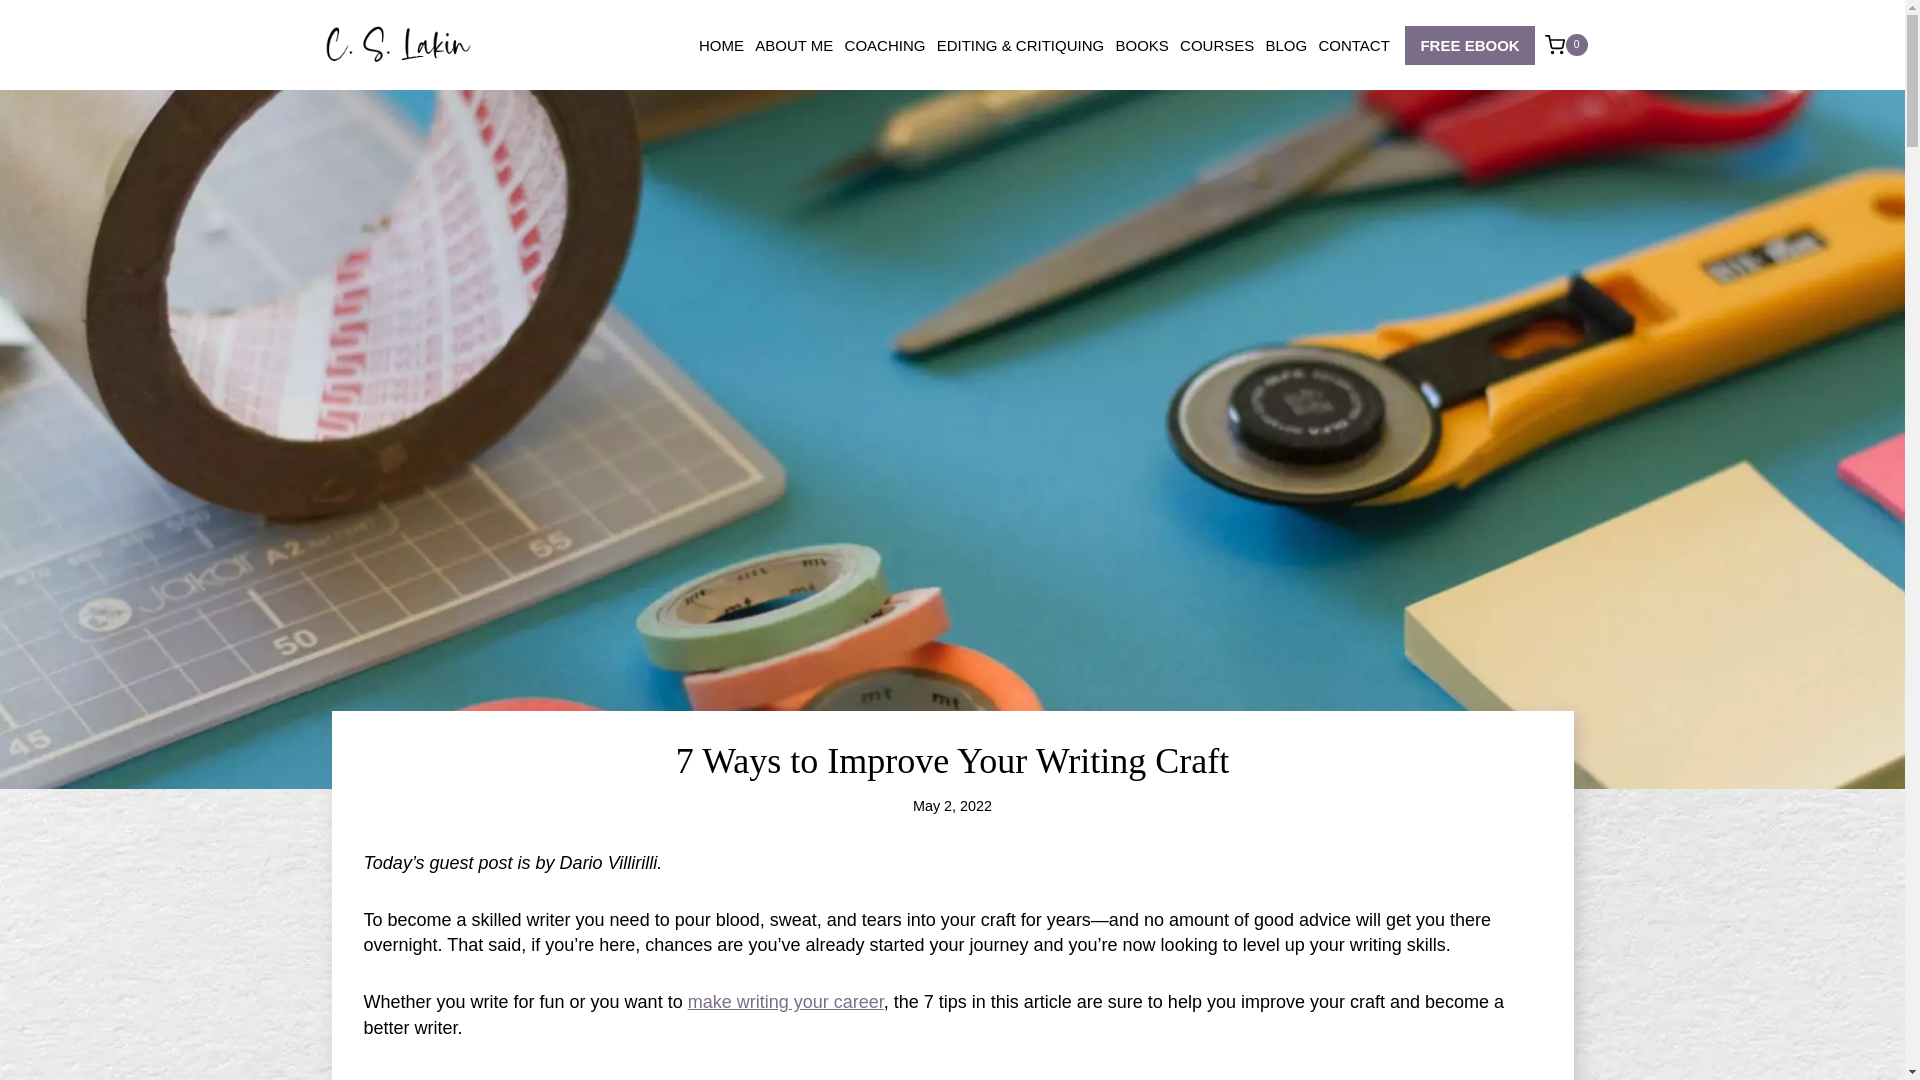 The width and height of the screenshot is (1920, 1080). I want to click on 0, so click(1566, 44).